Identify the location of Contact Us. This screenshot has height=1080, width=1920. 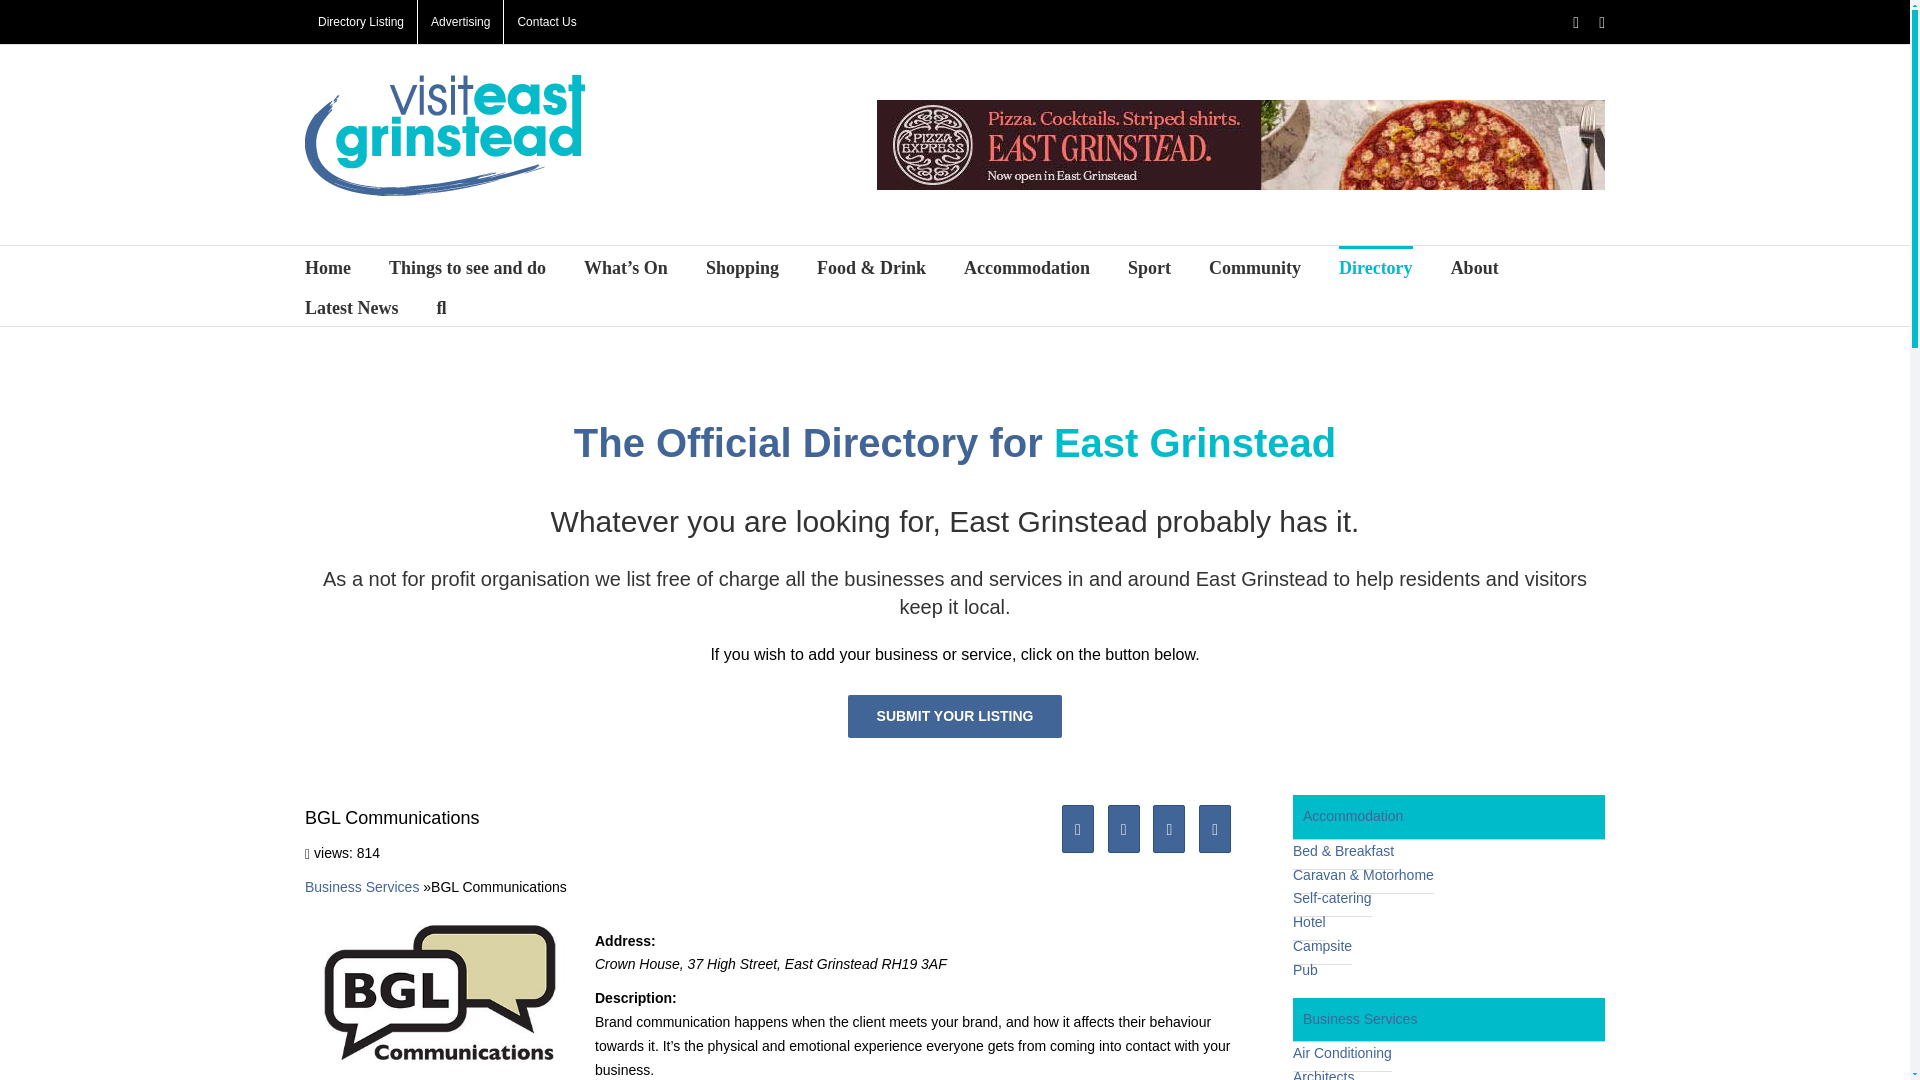
(546, 22).